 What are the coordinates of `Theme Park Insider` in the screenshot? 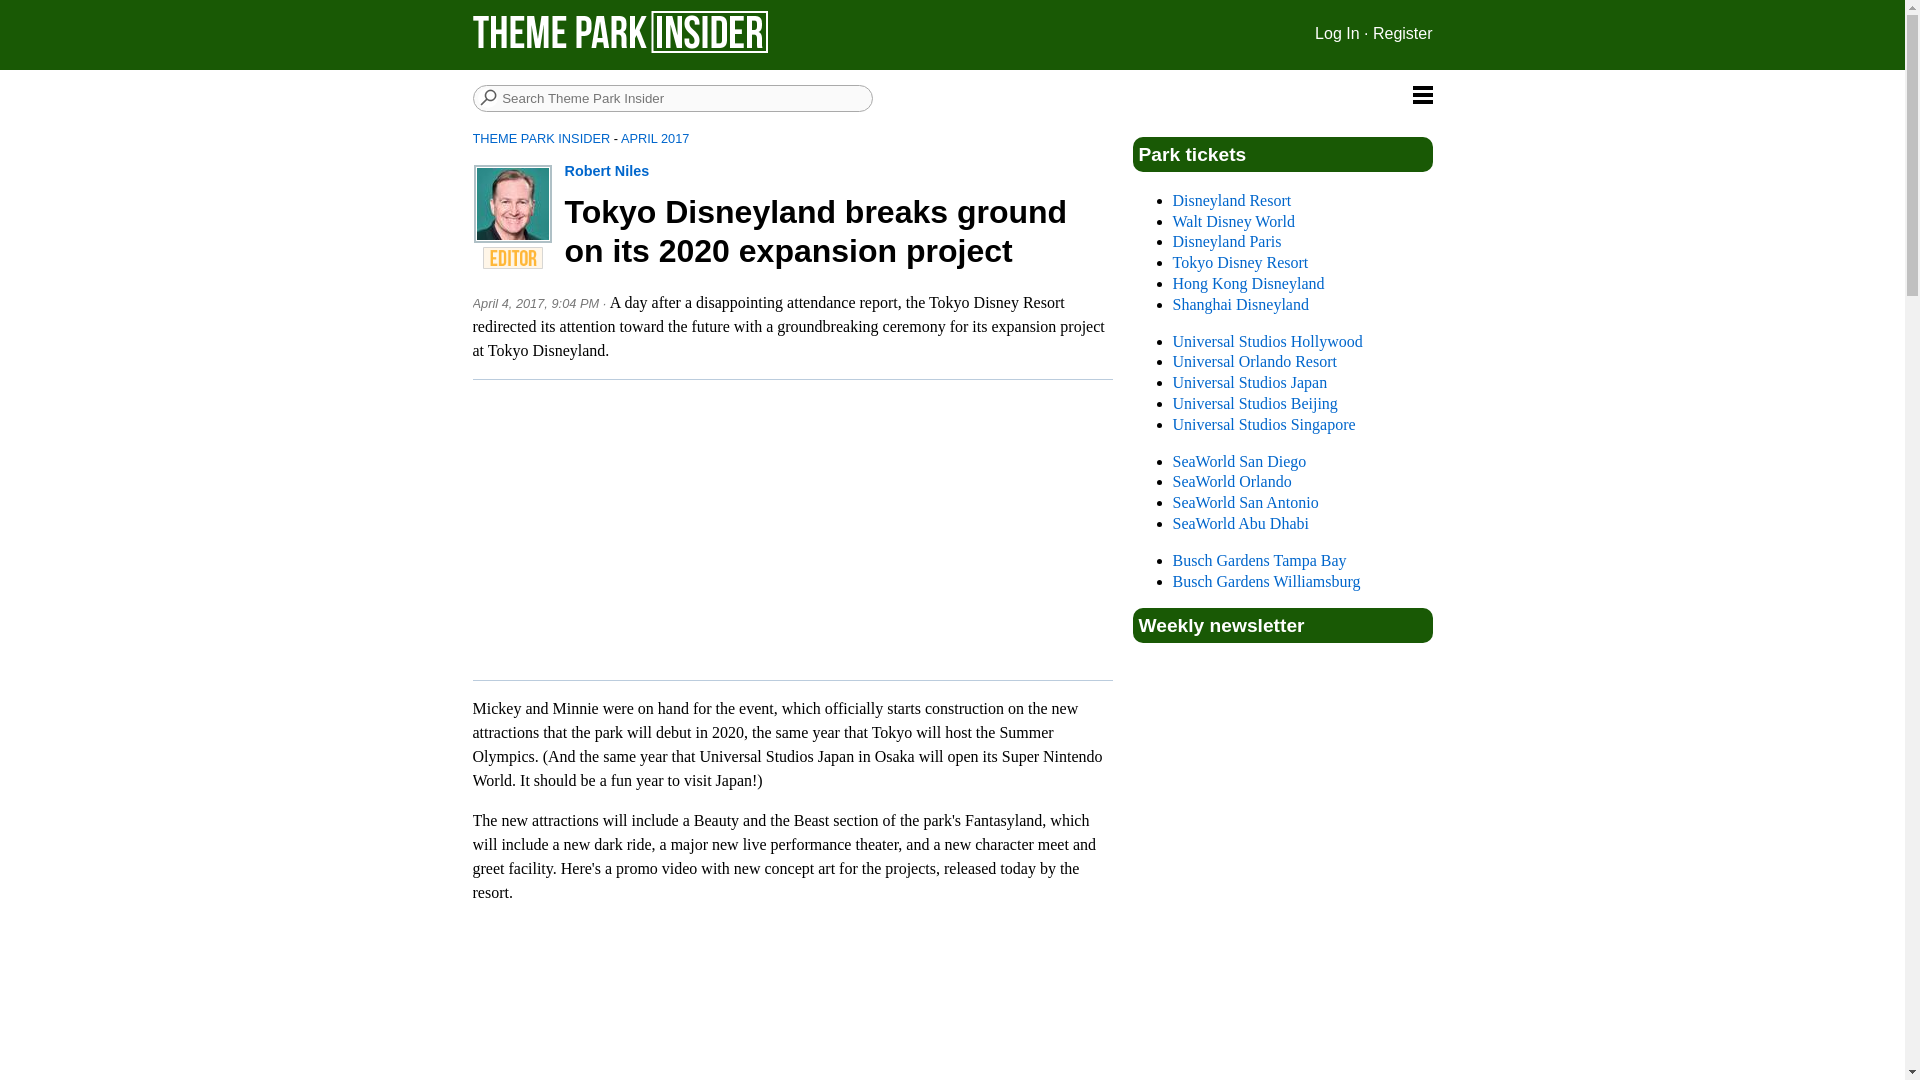 It's located at (620, 32).